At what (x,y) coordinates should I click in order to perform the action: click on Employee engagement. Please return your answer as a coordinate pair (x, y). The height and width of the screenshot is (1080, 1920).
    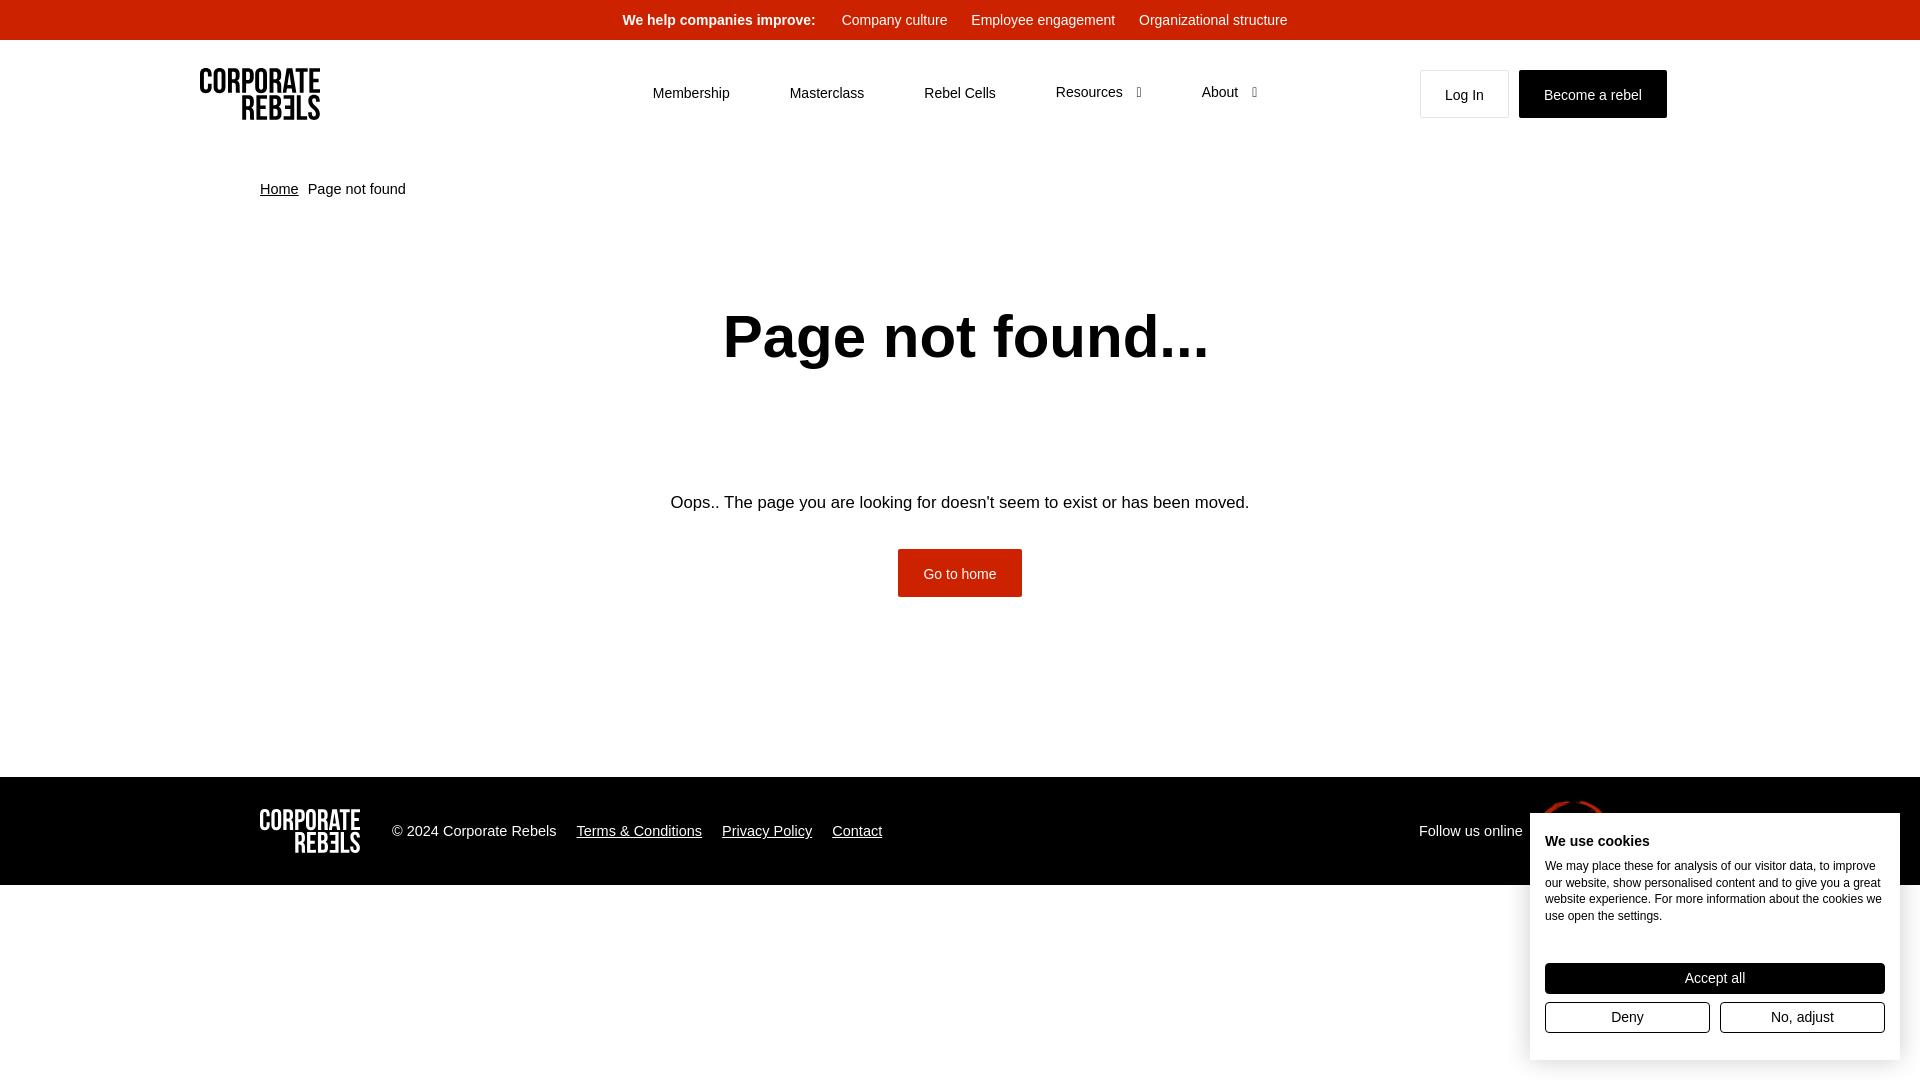
    Looking at the image, I should click on (1043, 20).